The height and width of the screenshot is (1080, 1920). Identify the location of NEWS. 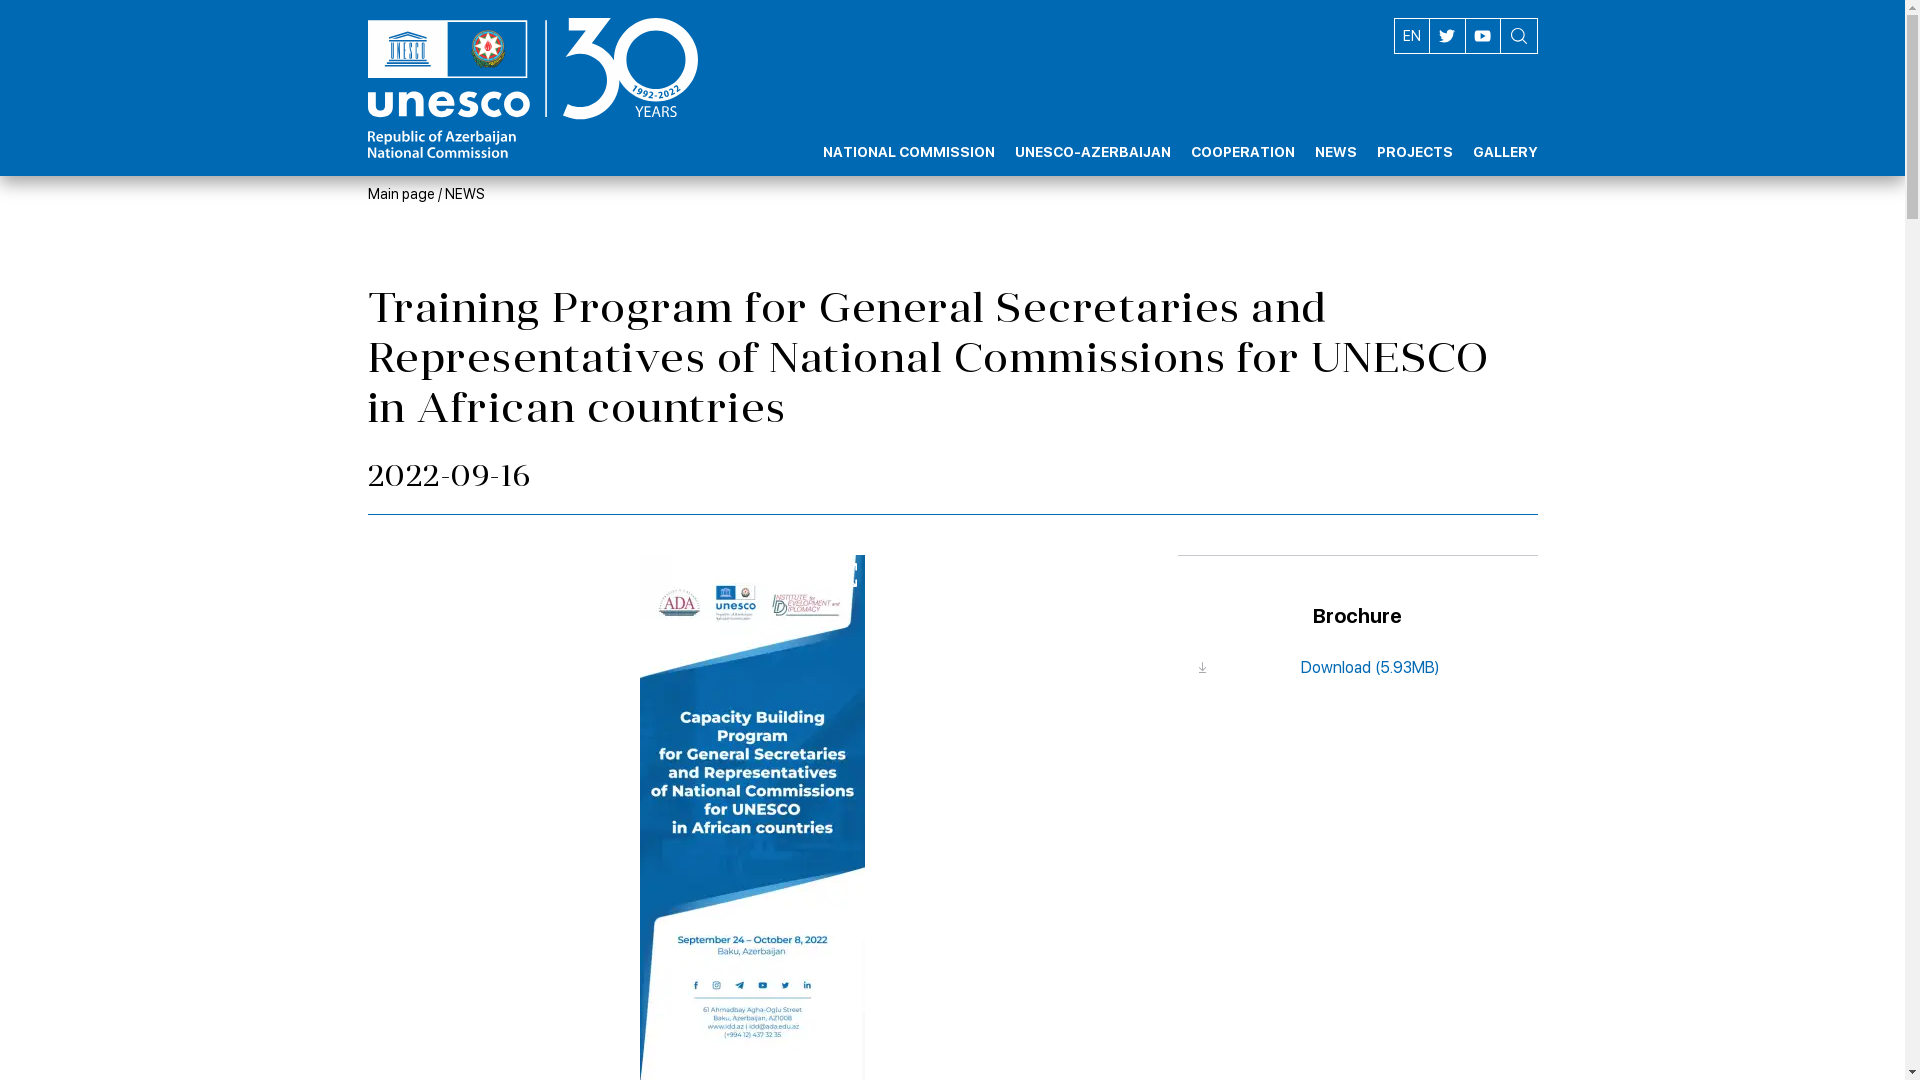
(1335, 135).